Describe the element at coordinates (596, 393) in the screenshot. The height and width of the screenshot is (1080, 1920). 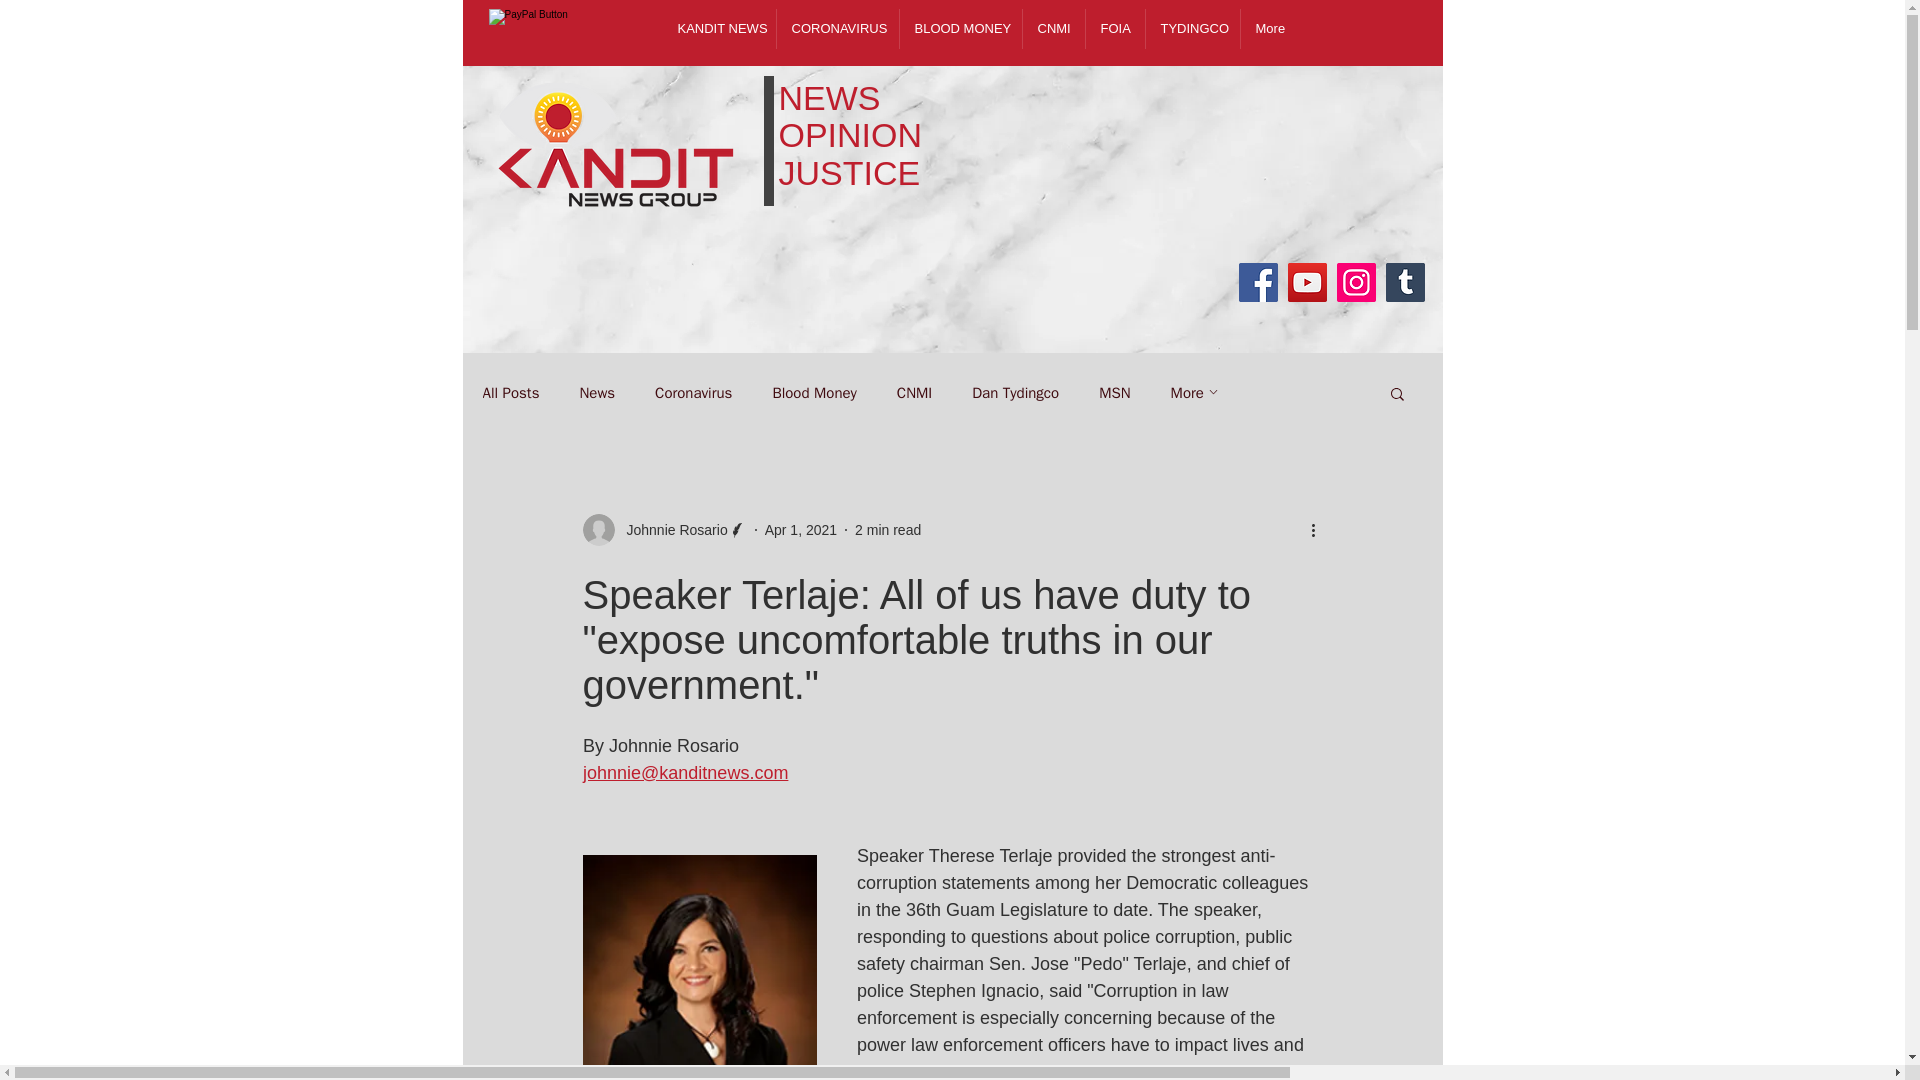
I see `News` at that location.